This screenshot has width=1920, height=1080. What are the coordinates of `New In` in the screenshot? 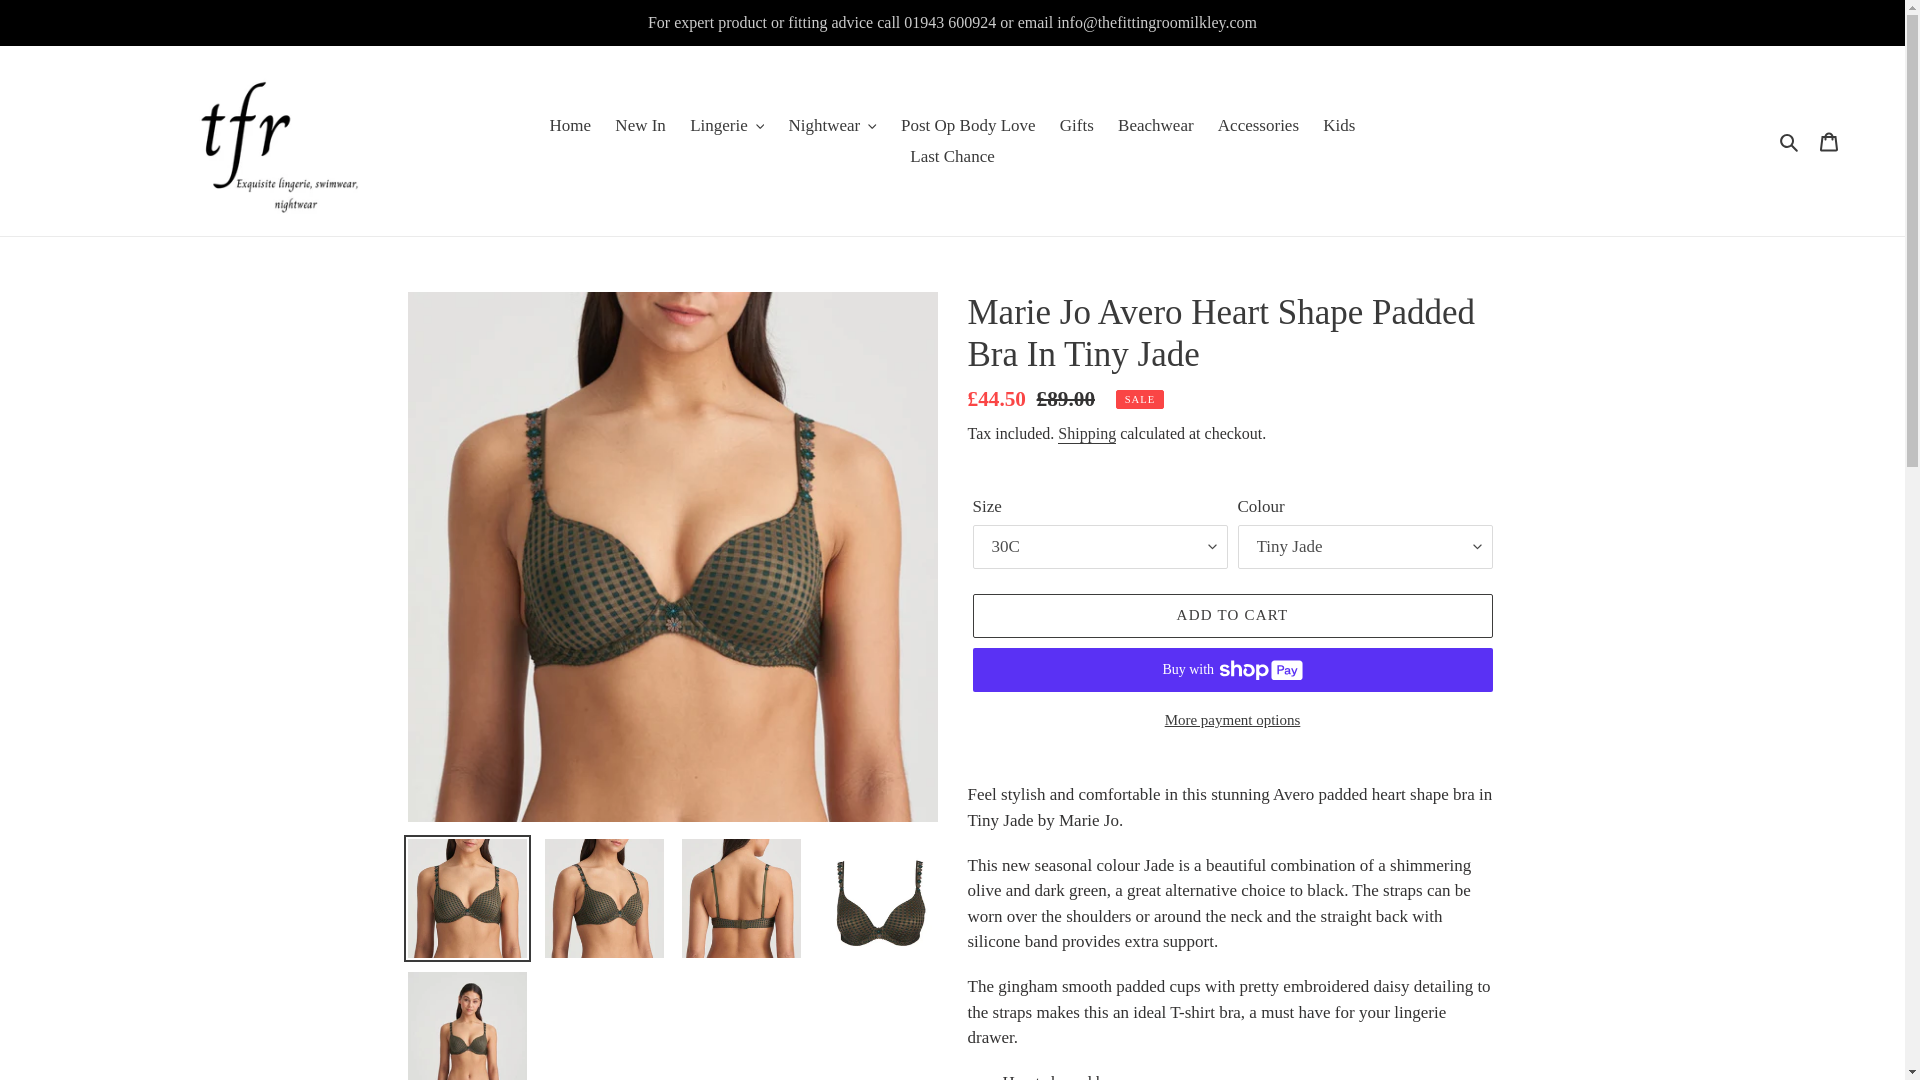 It's located at (640, 126).